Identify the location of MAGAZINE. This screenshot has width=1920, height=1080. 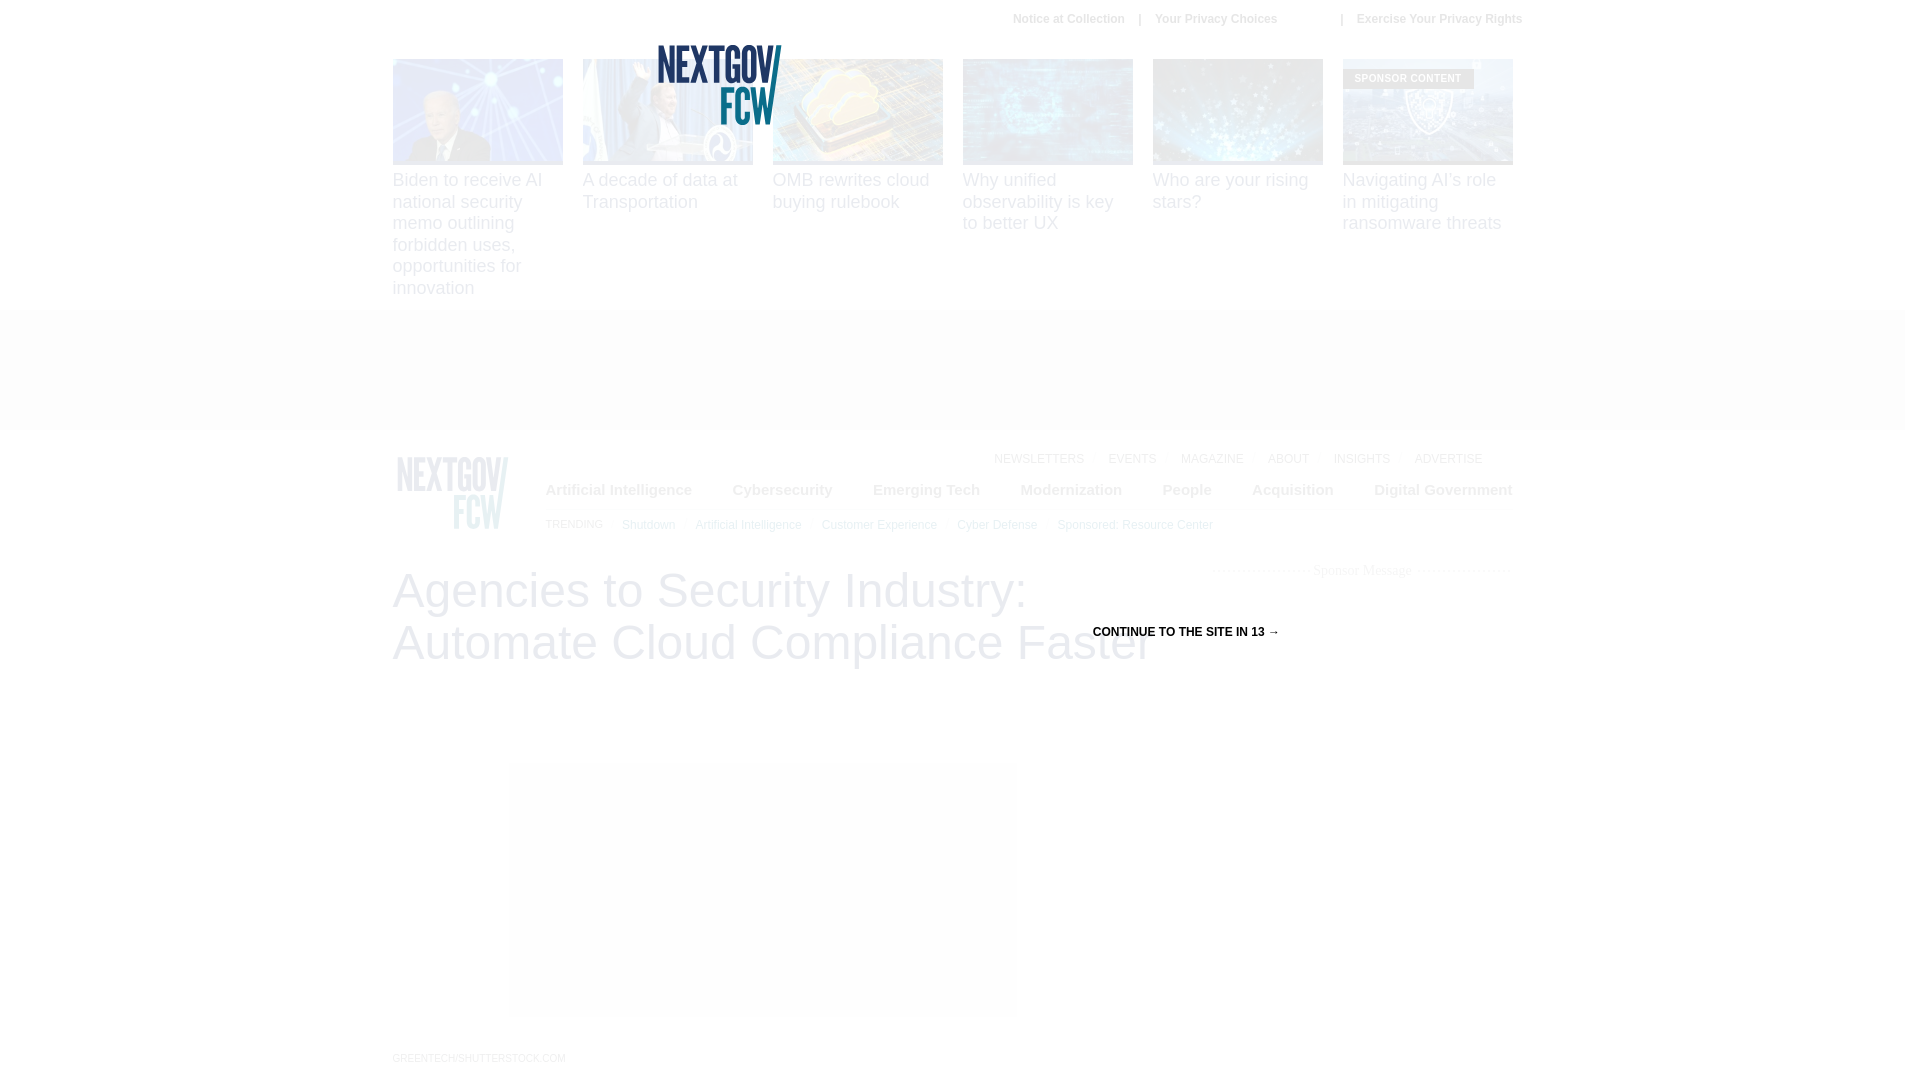
(1212, 458).